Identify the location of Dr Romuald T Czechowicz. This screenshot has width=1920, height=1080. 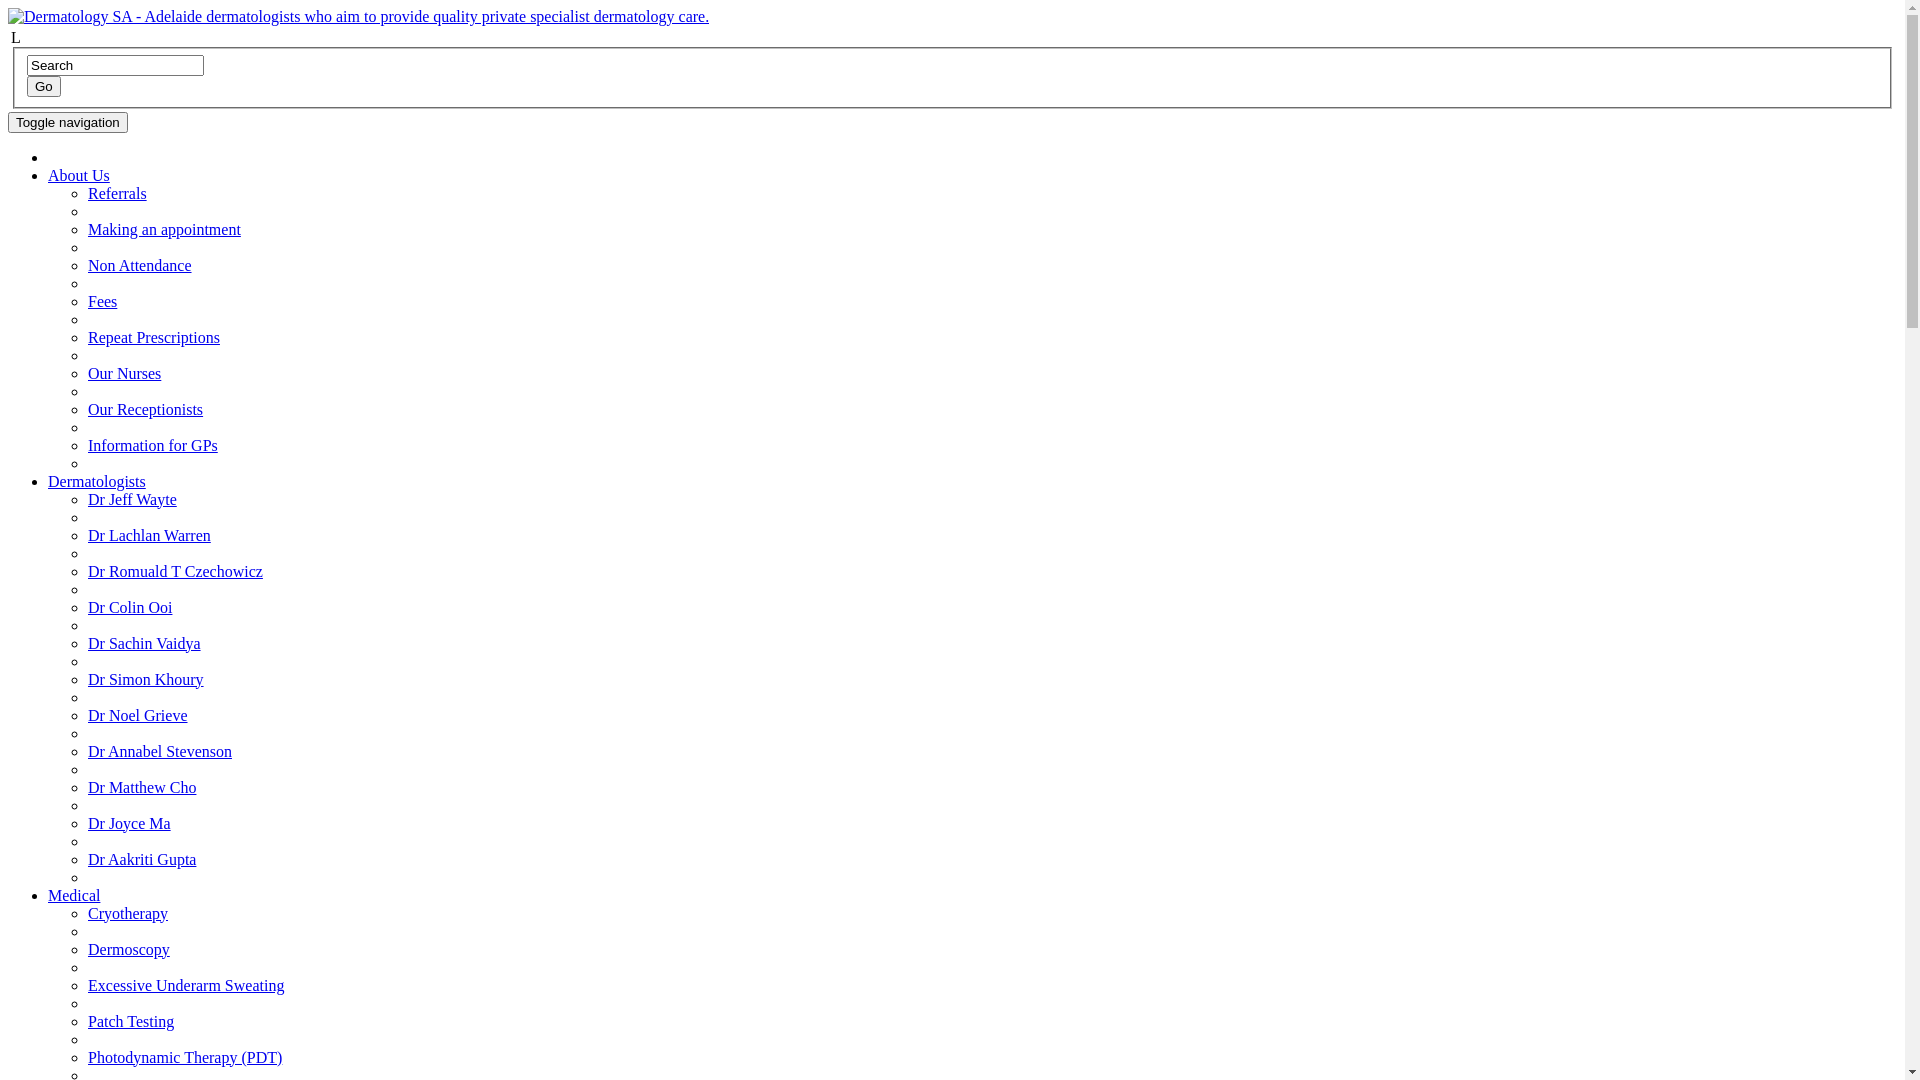
(176, 572).